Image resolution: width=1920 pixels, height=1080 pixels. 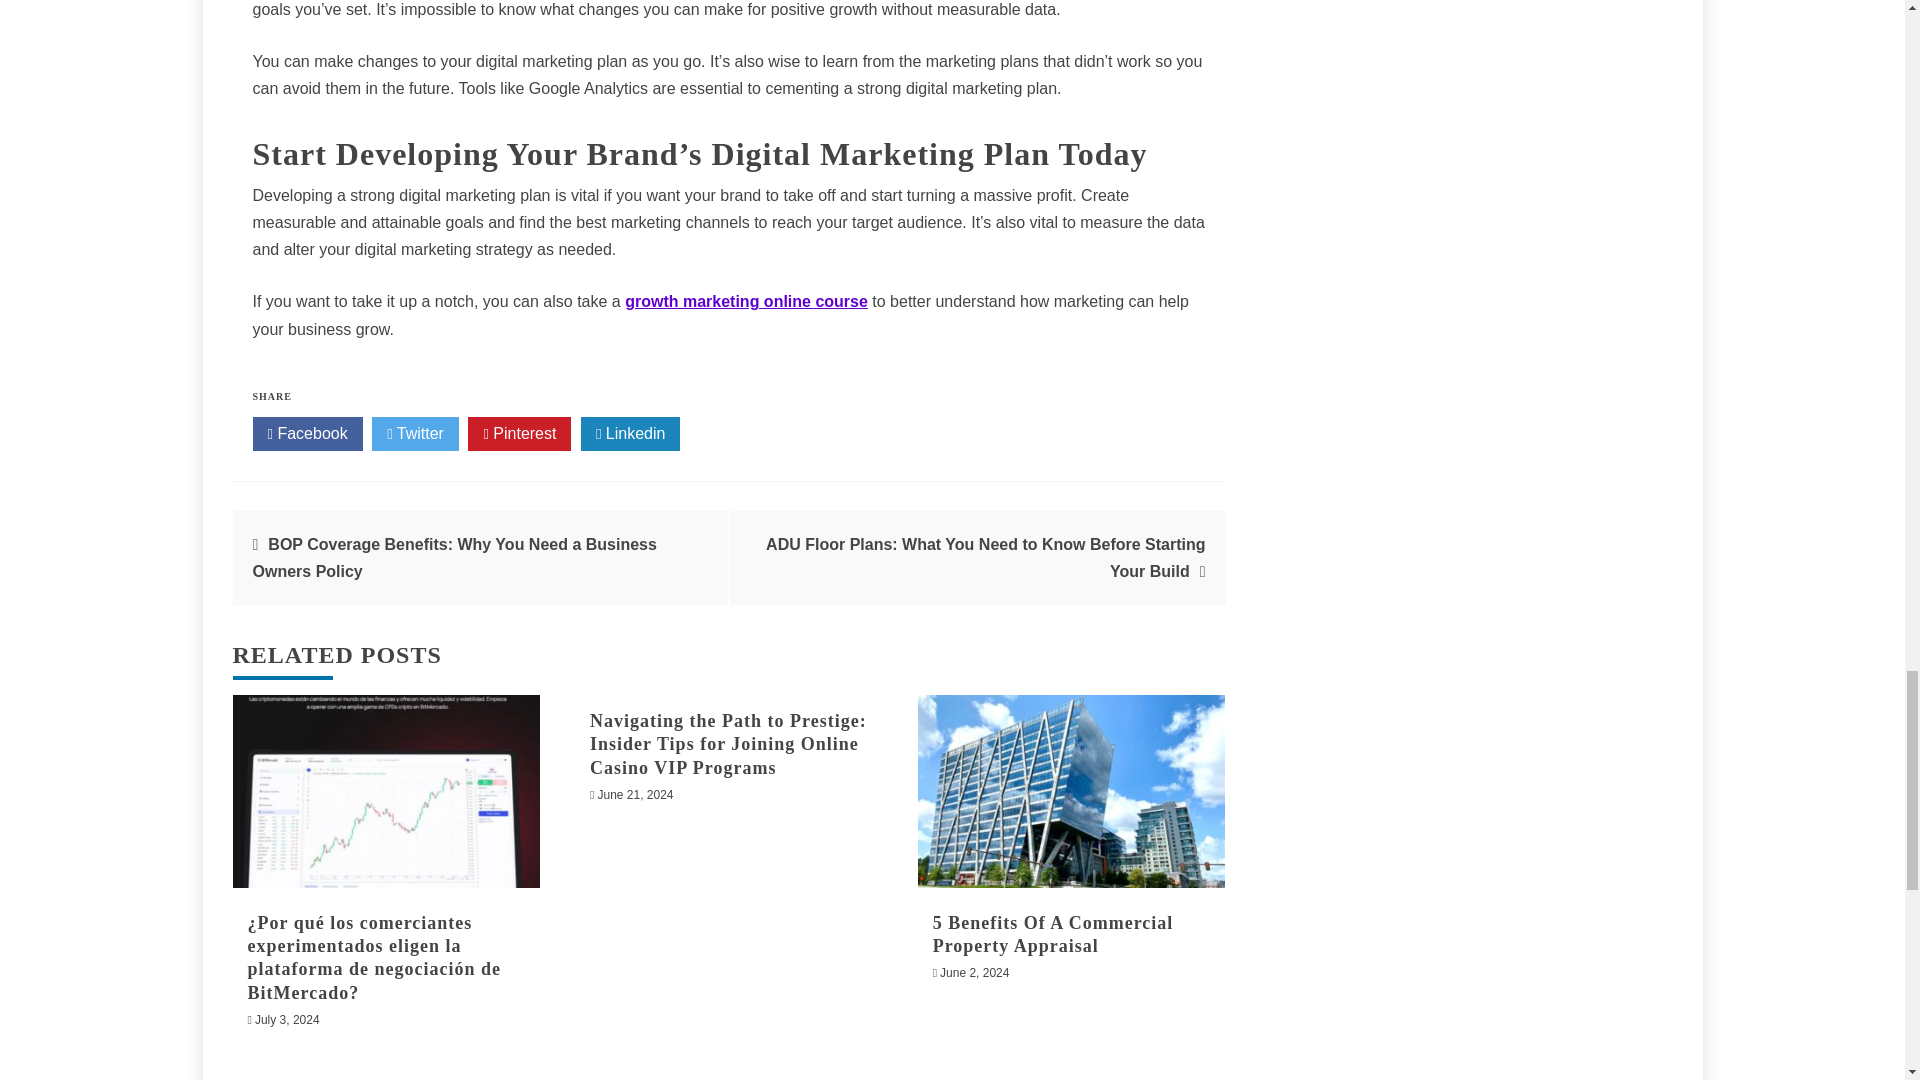 What do you see at coordinates (519, 434) in the screenshot?
I see `Pinterest` at bounding box center [519, 434].